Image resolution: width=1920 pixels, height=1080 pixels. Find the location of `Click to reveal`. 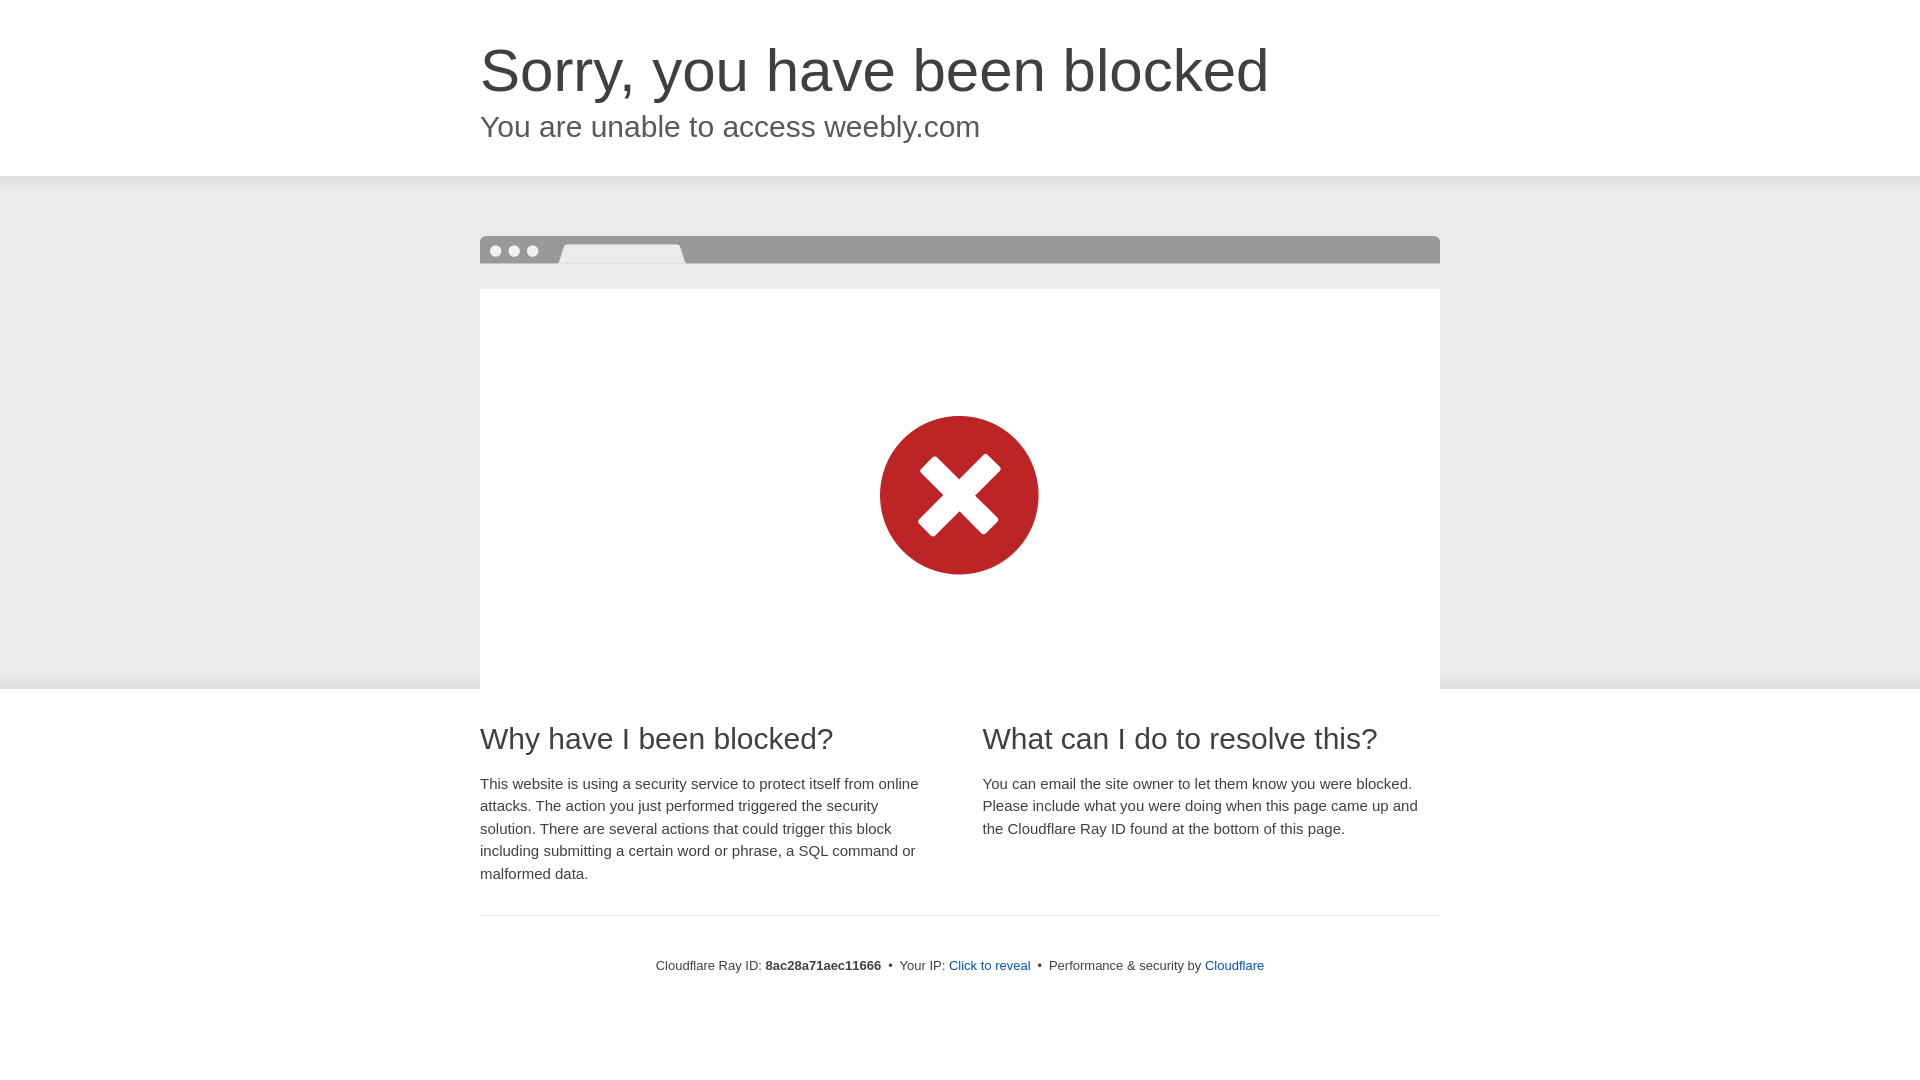

Click to reveal is located at coordinates (990, 966).